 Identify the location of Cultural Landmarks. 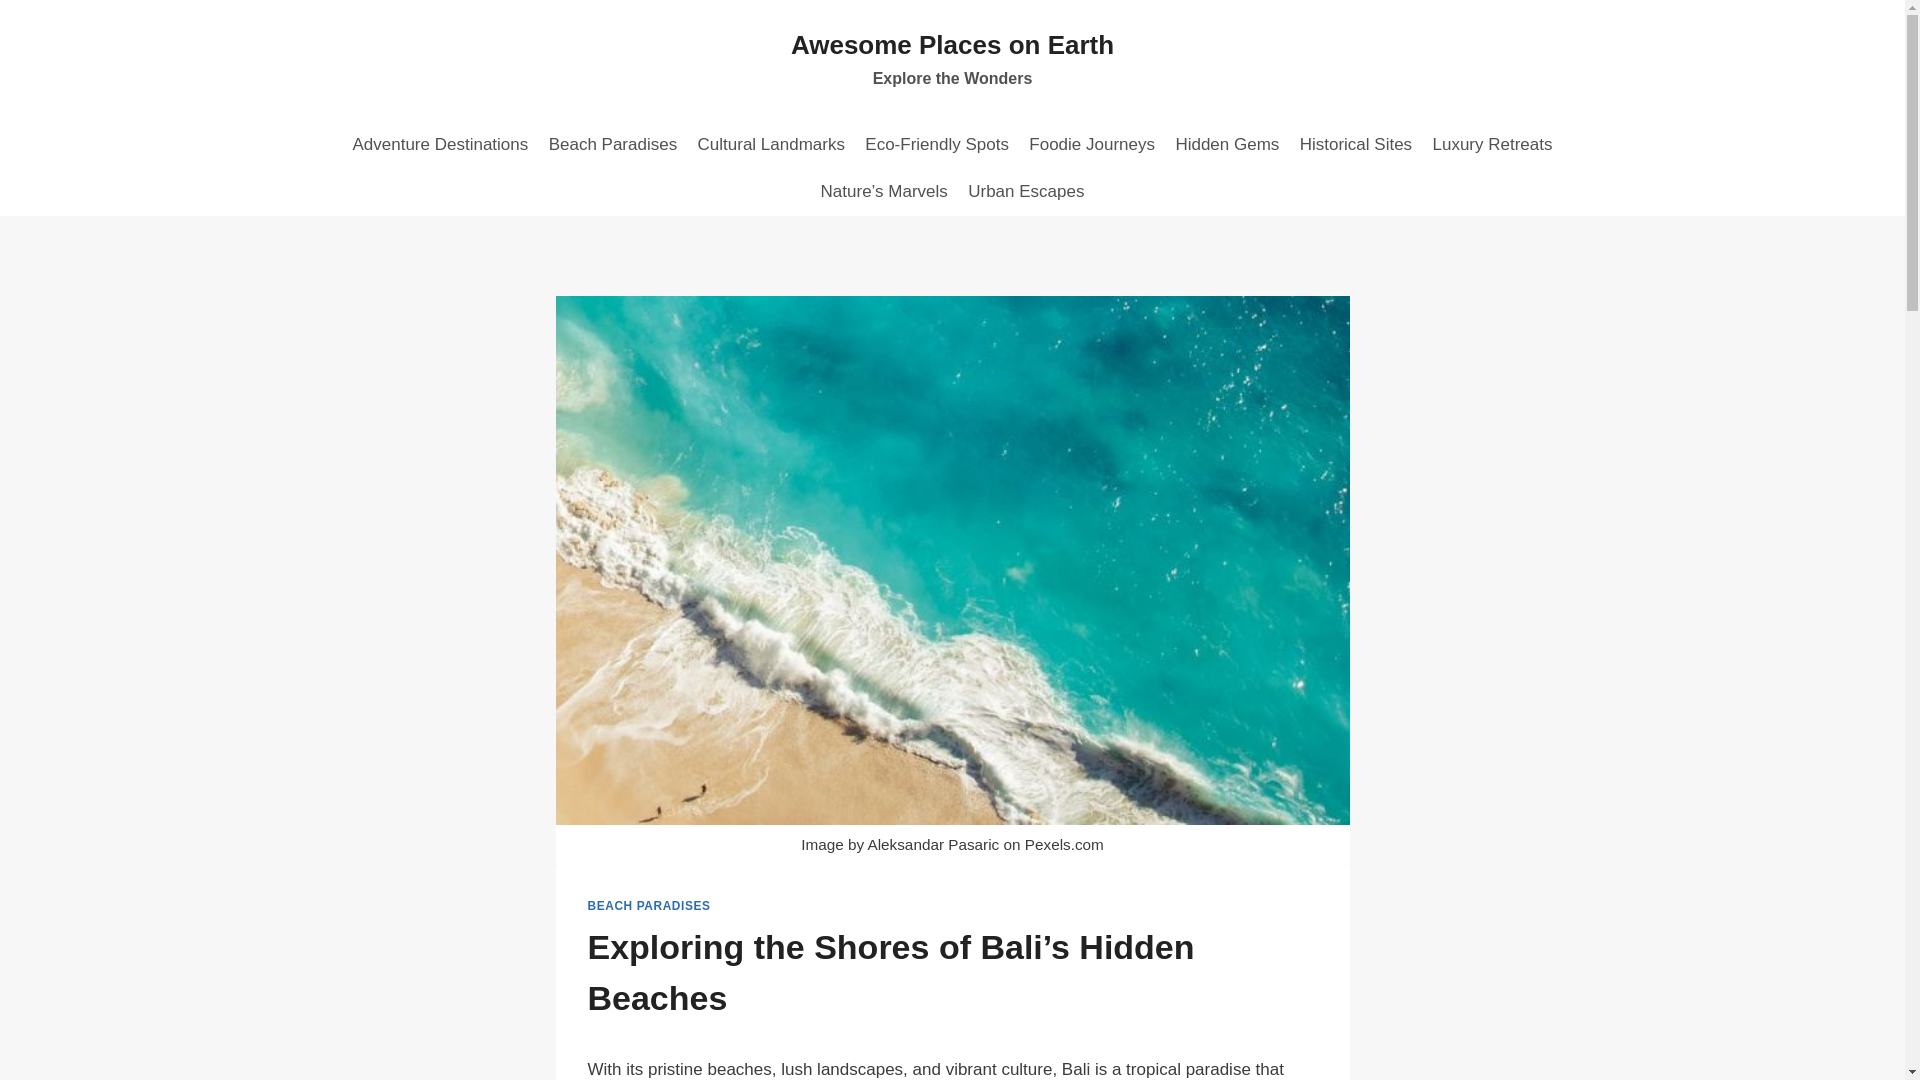
(770, 144).